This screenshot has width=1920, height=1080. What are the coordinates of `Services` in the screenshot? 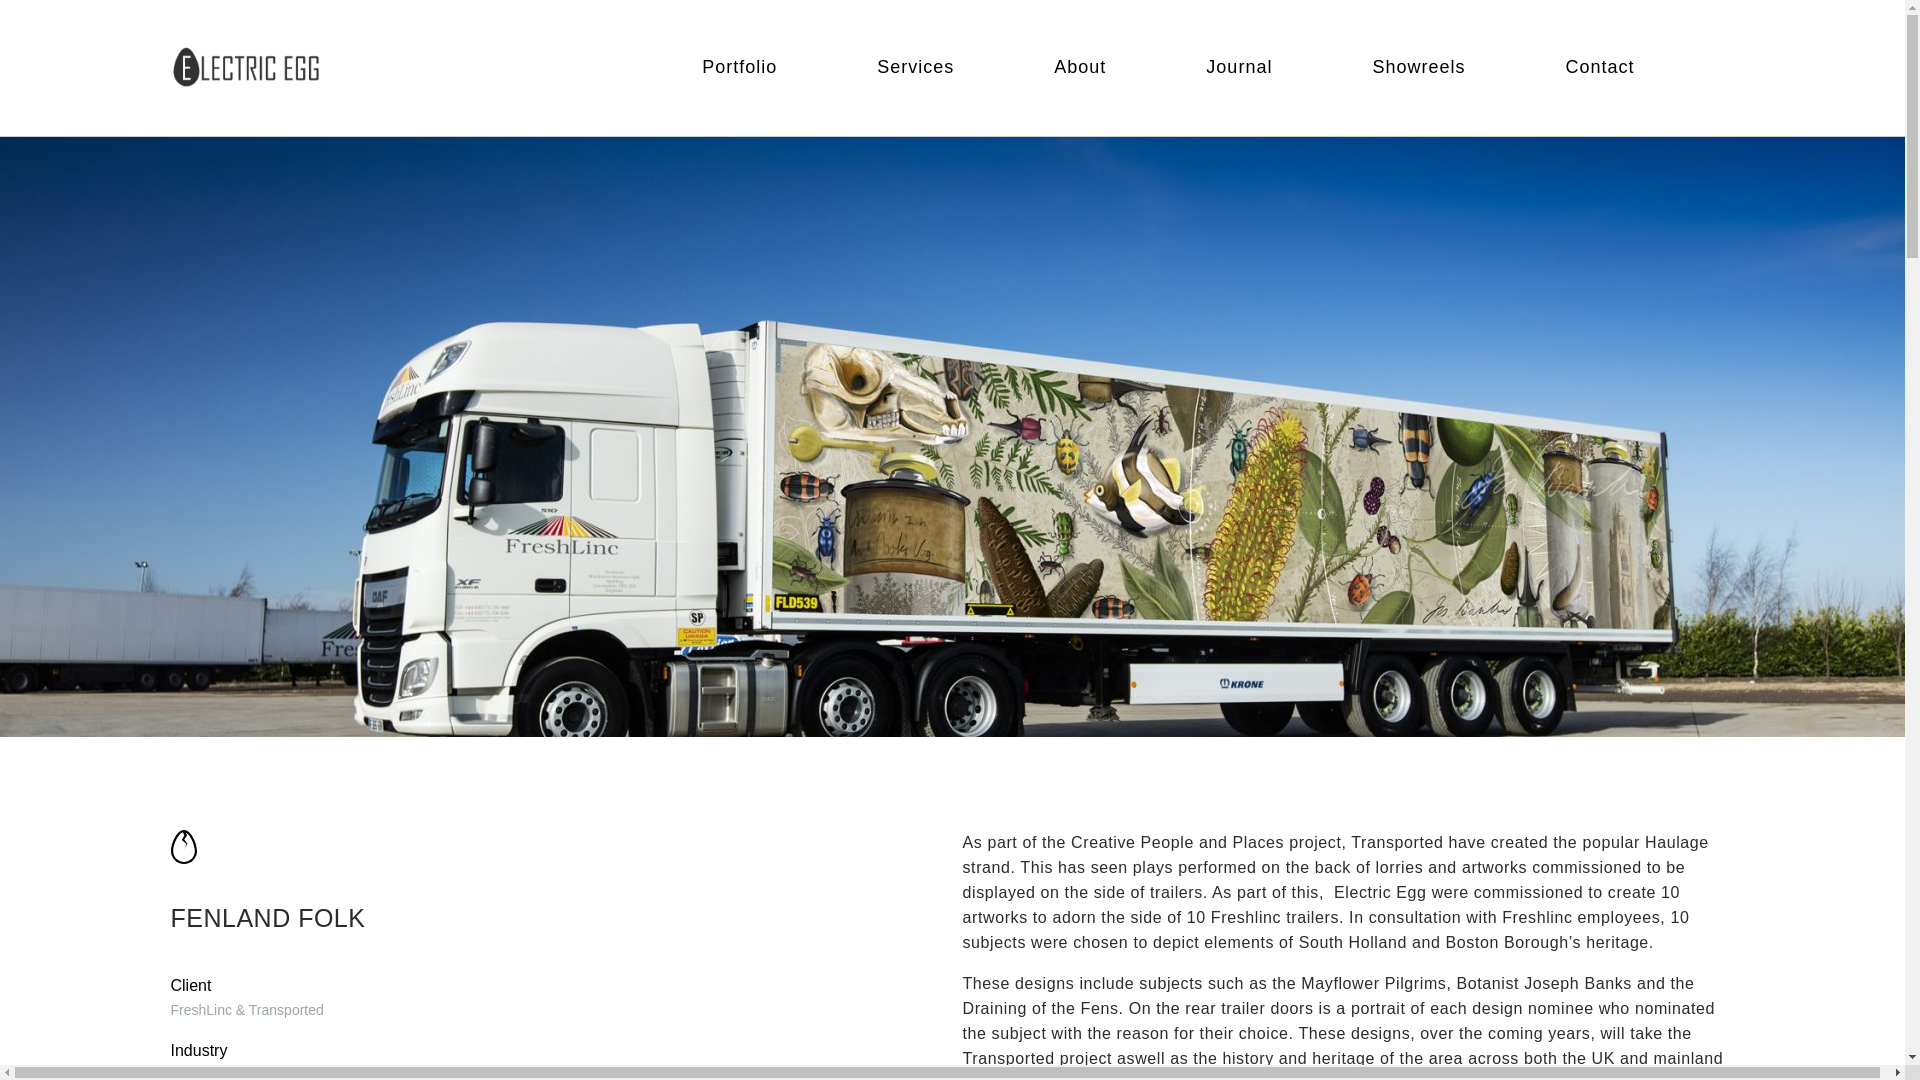 It's located at (916, 66).